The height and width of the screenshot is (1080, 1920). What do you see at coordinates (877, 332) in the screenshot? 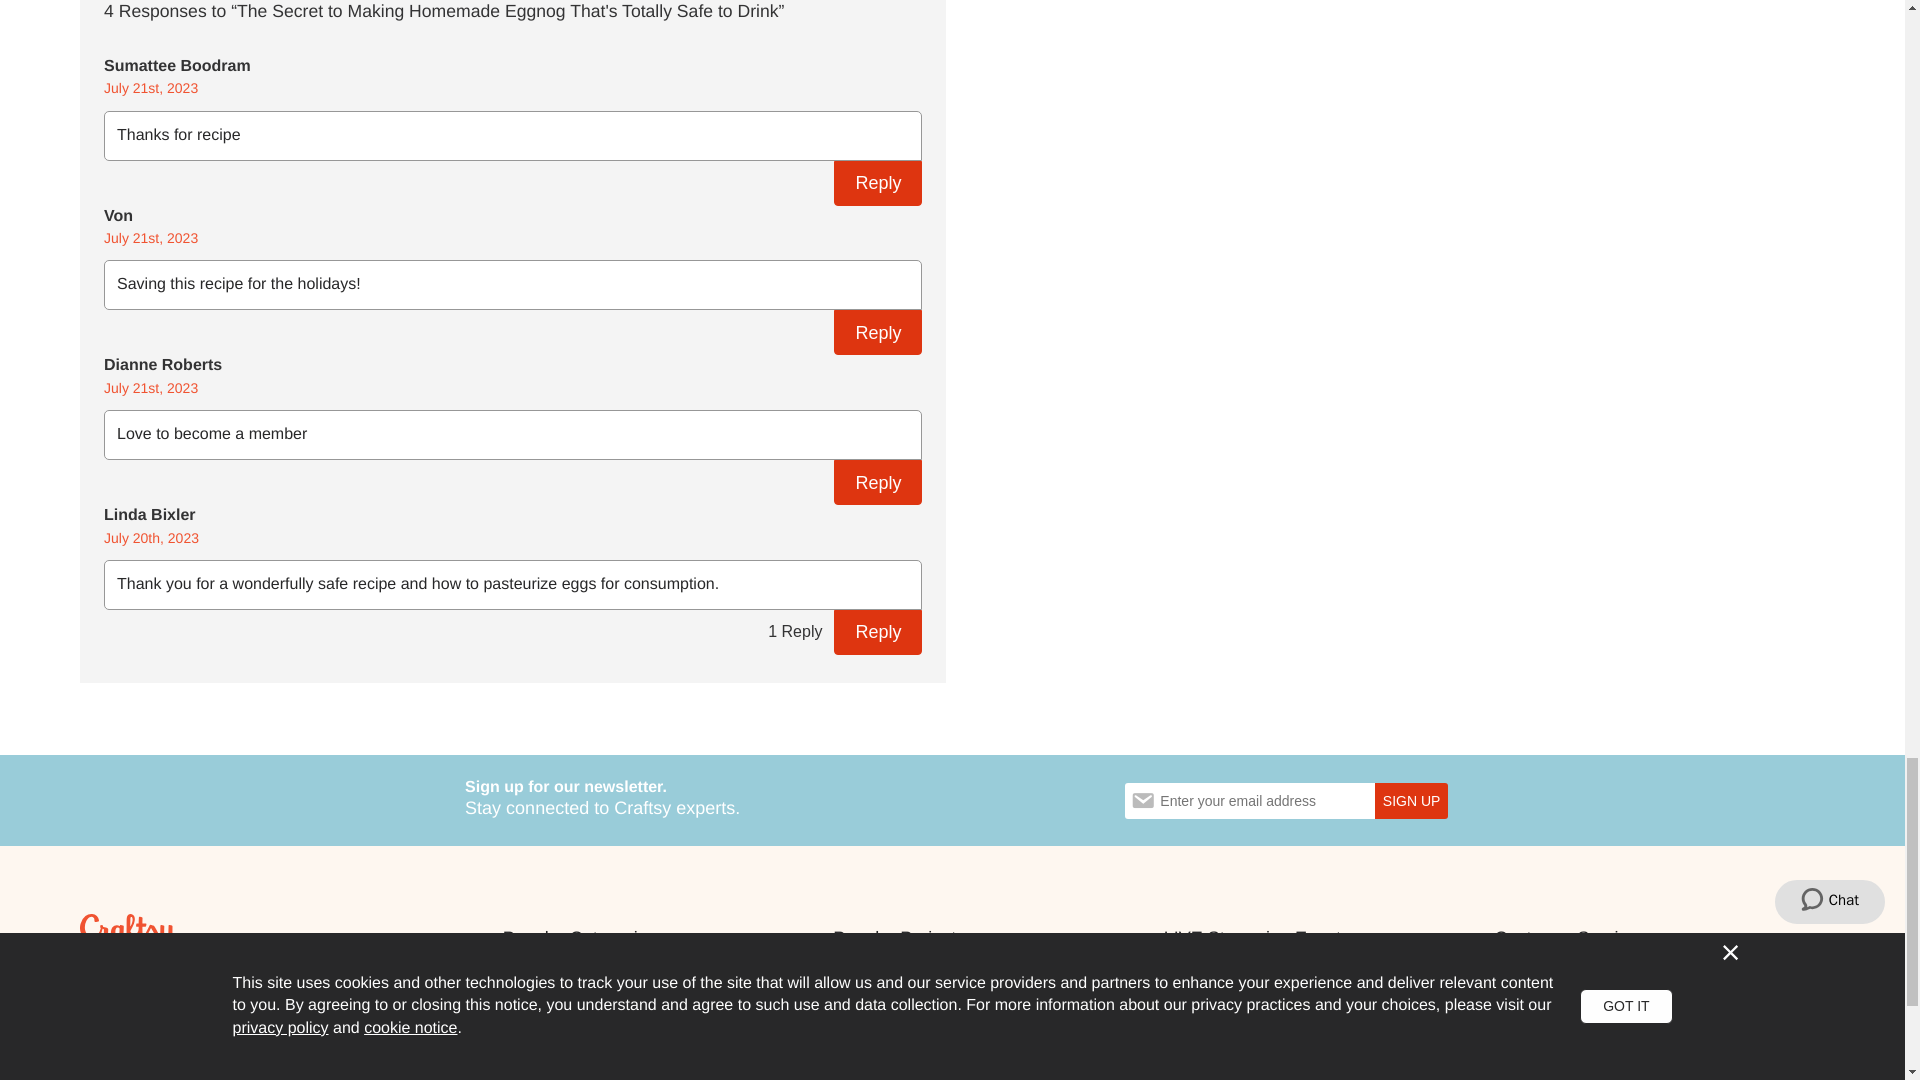
I see `Reply` at bounding box center [877, 332].